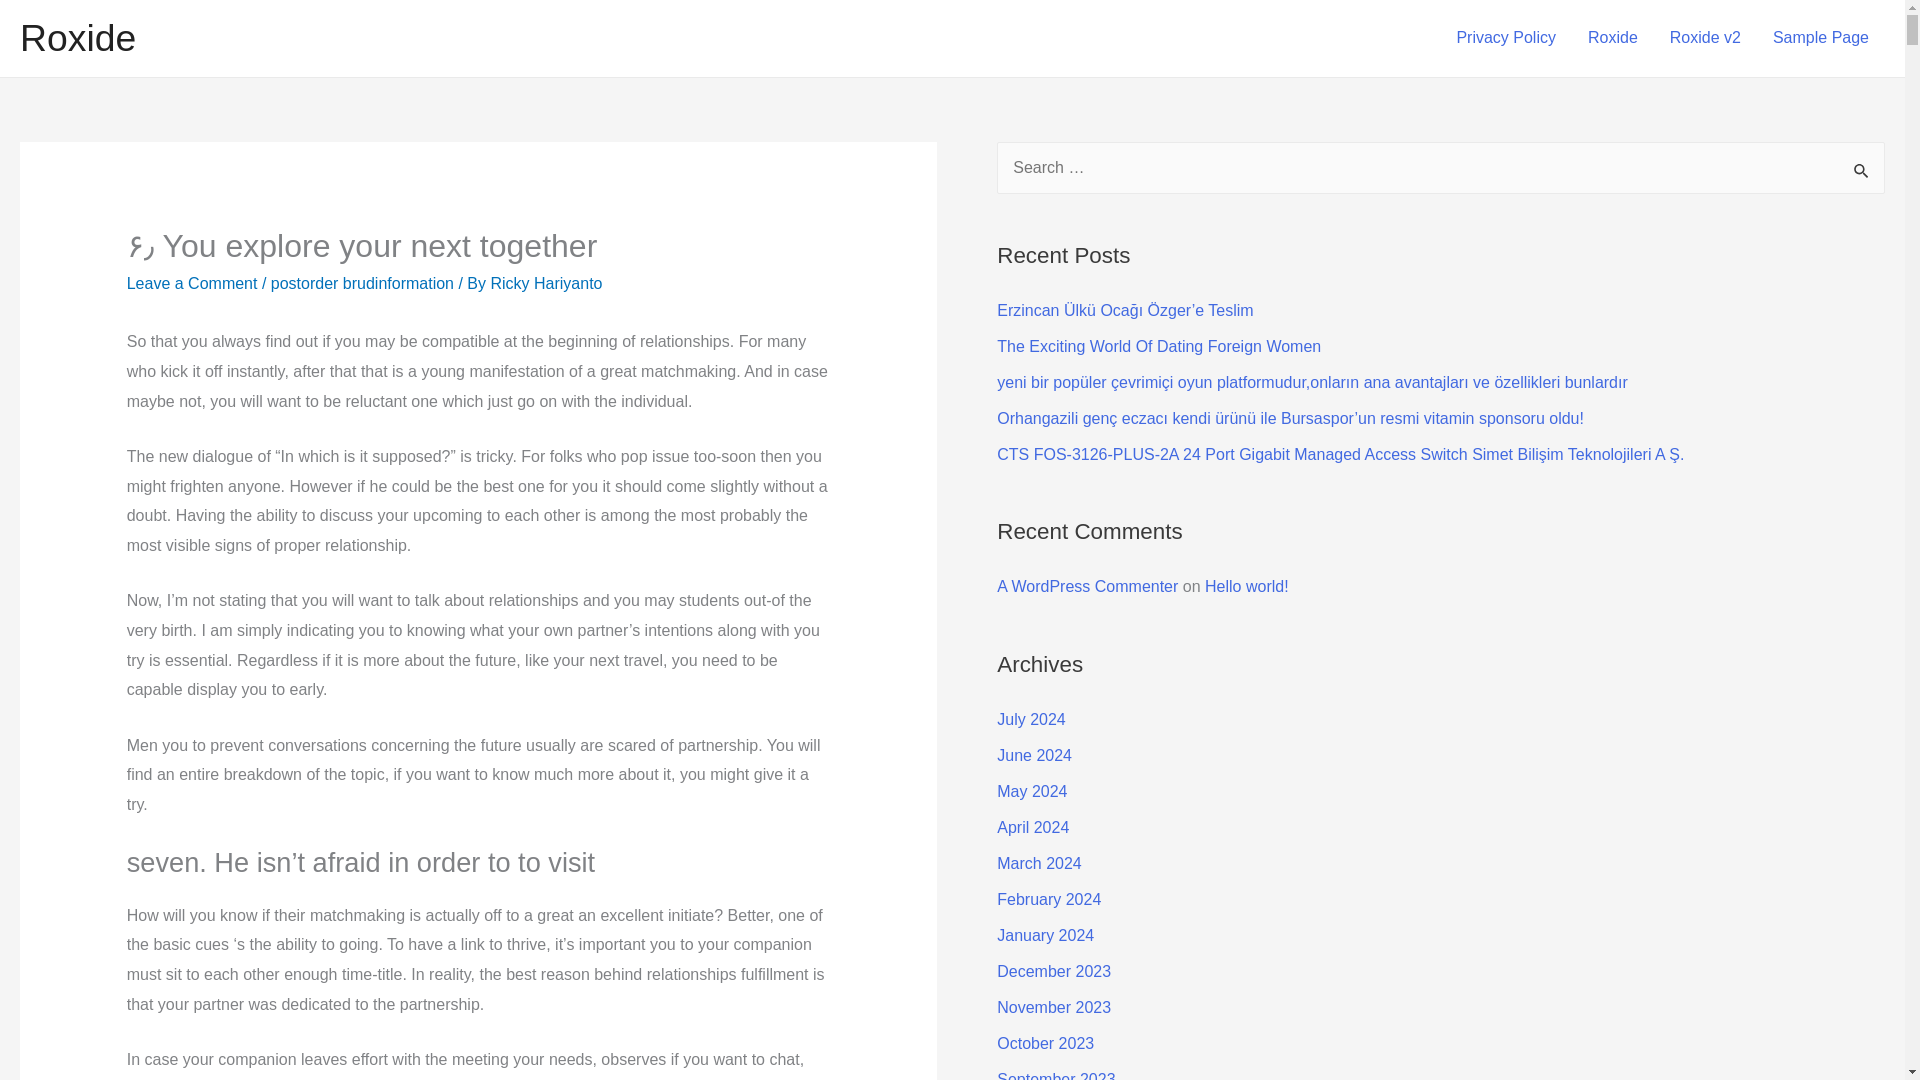 This screenshot has height=1080, width=1920. What do you see at coordinates (546, 283) in the screenshot?
I see `View all posts by Ricky Hariyanto` at bounding box center [546, 283].